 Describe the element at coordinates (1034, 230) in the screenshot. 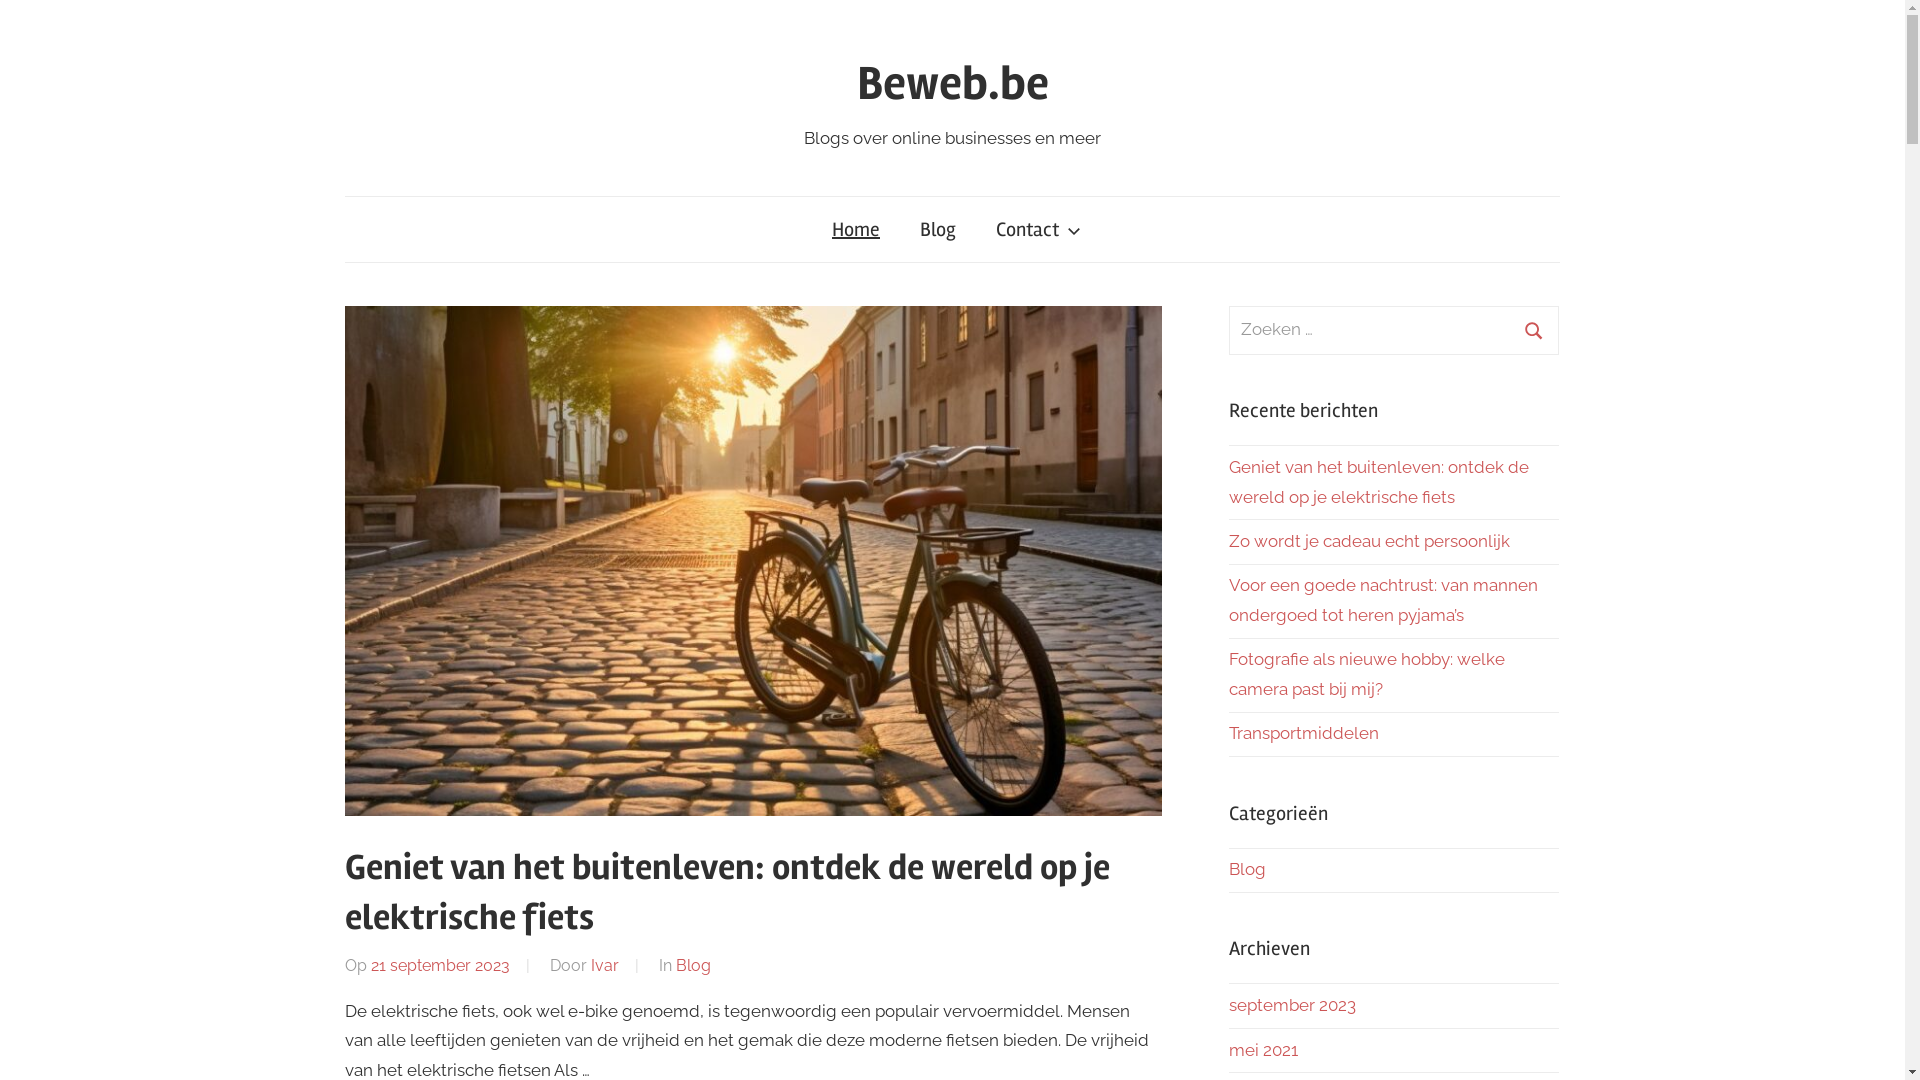

I see `Contact` at that location.